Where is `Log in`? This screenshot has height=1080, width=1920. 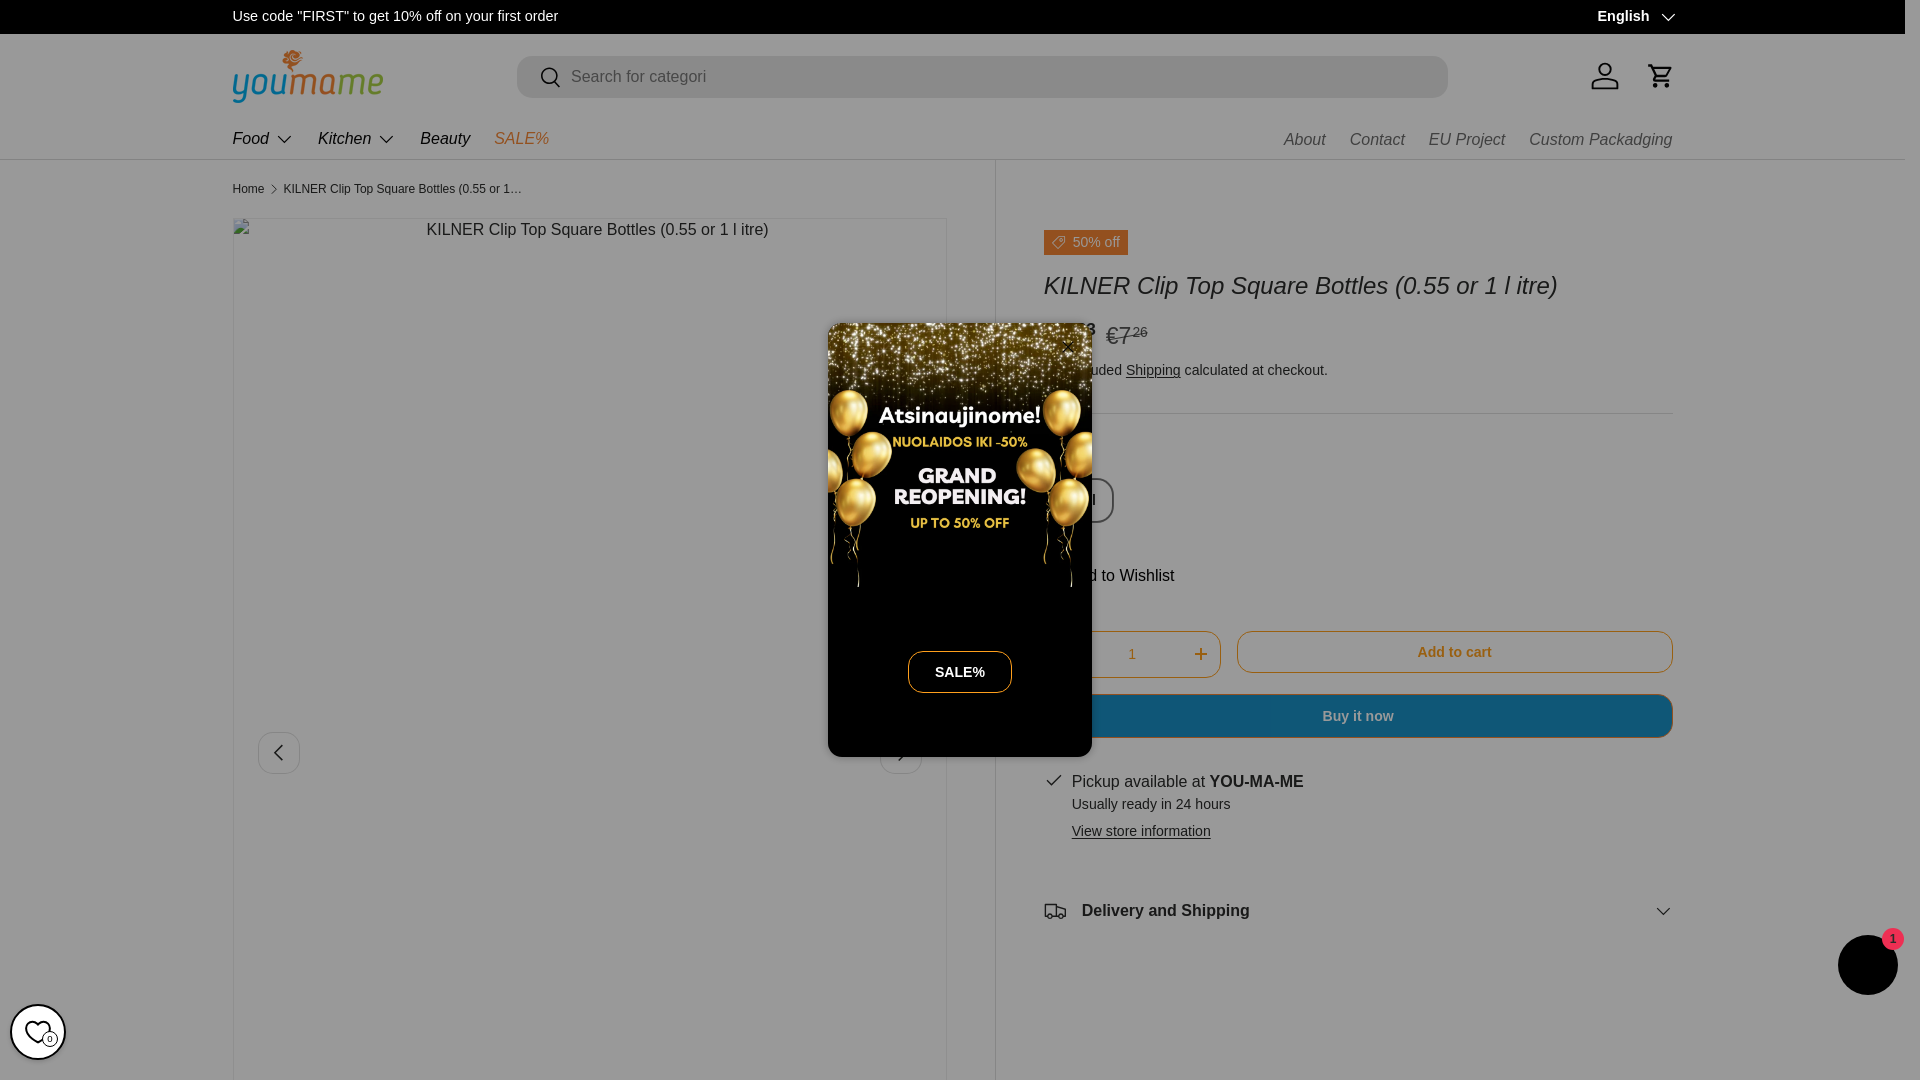 Log in is located at coordinates (1604, 76).